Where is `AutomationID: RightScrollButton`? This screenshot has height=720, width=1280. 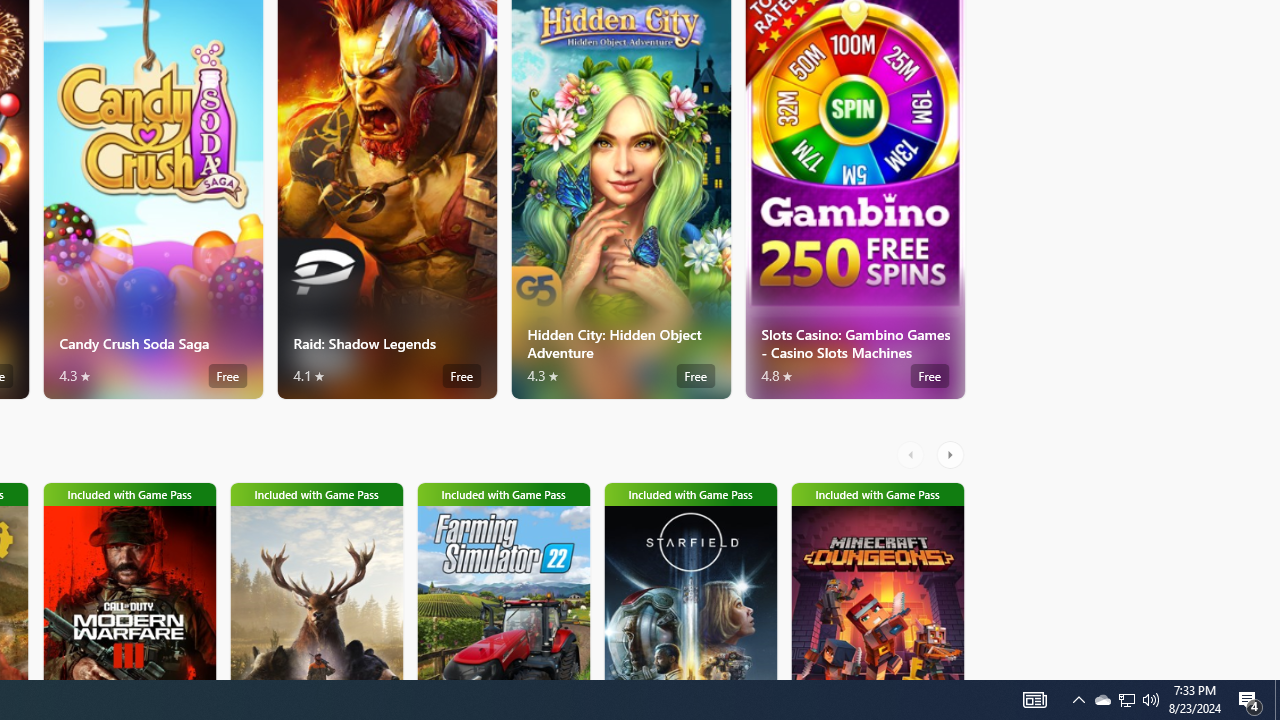 AutomationID: RightScrollButton is located at coordinates (952, 454).